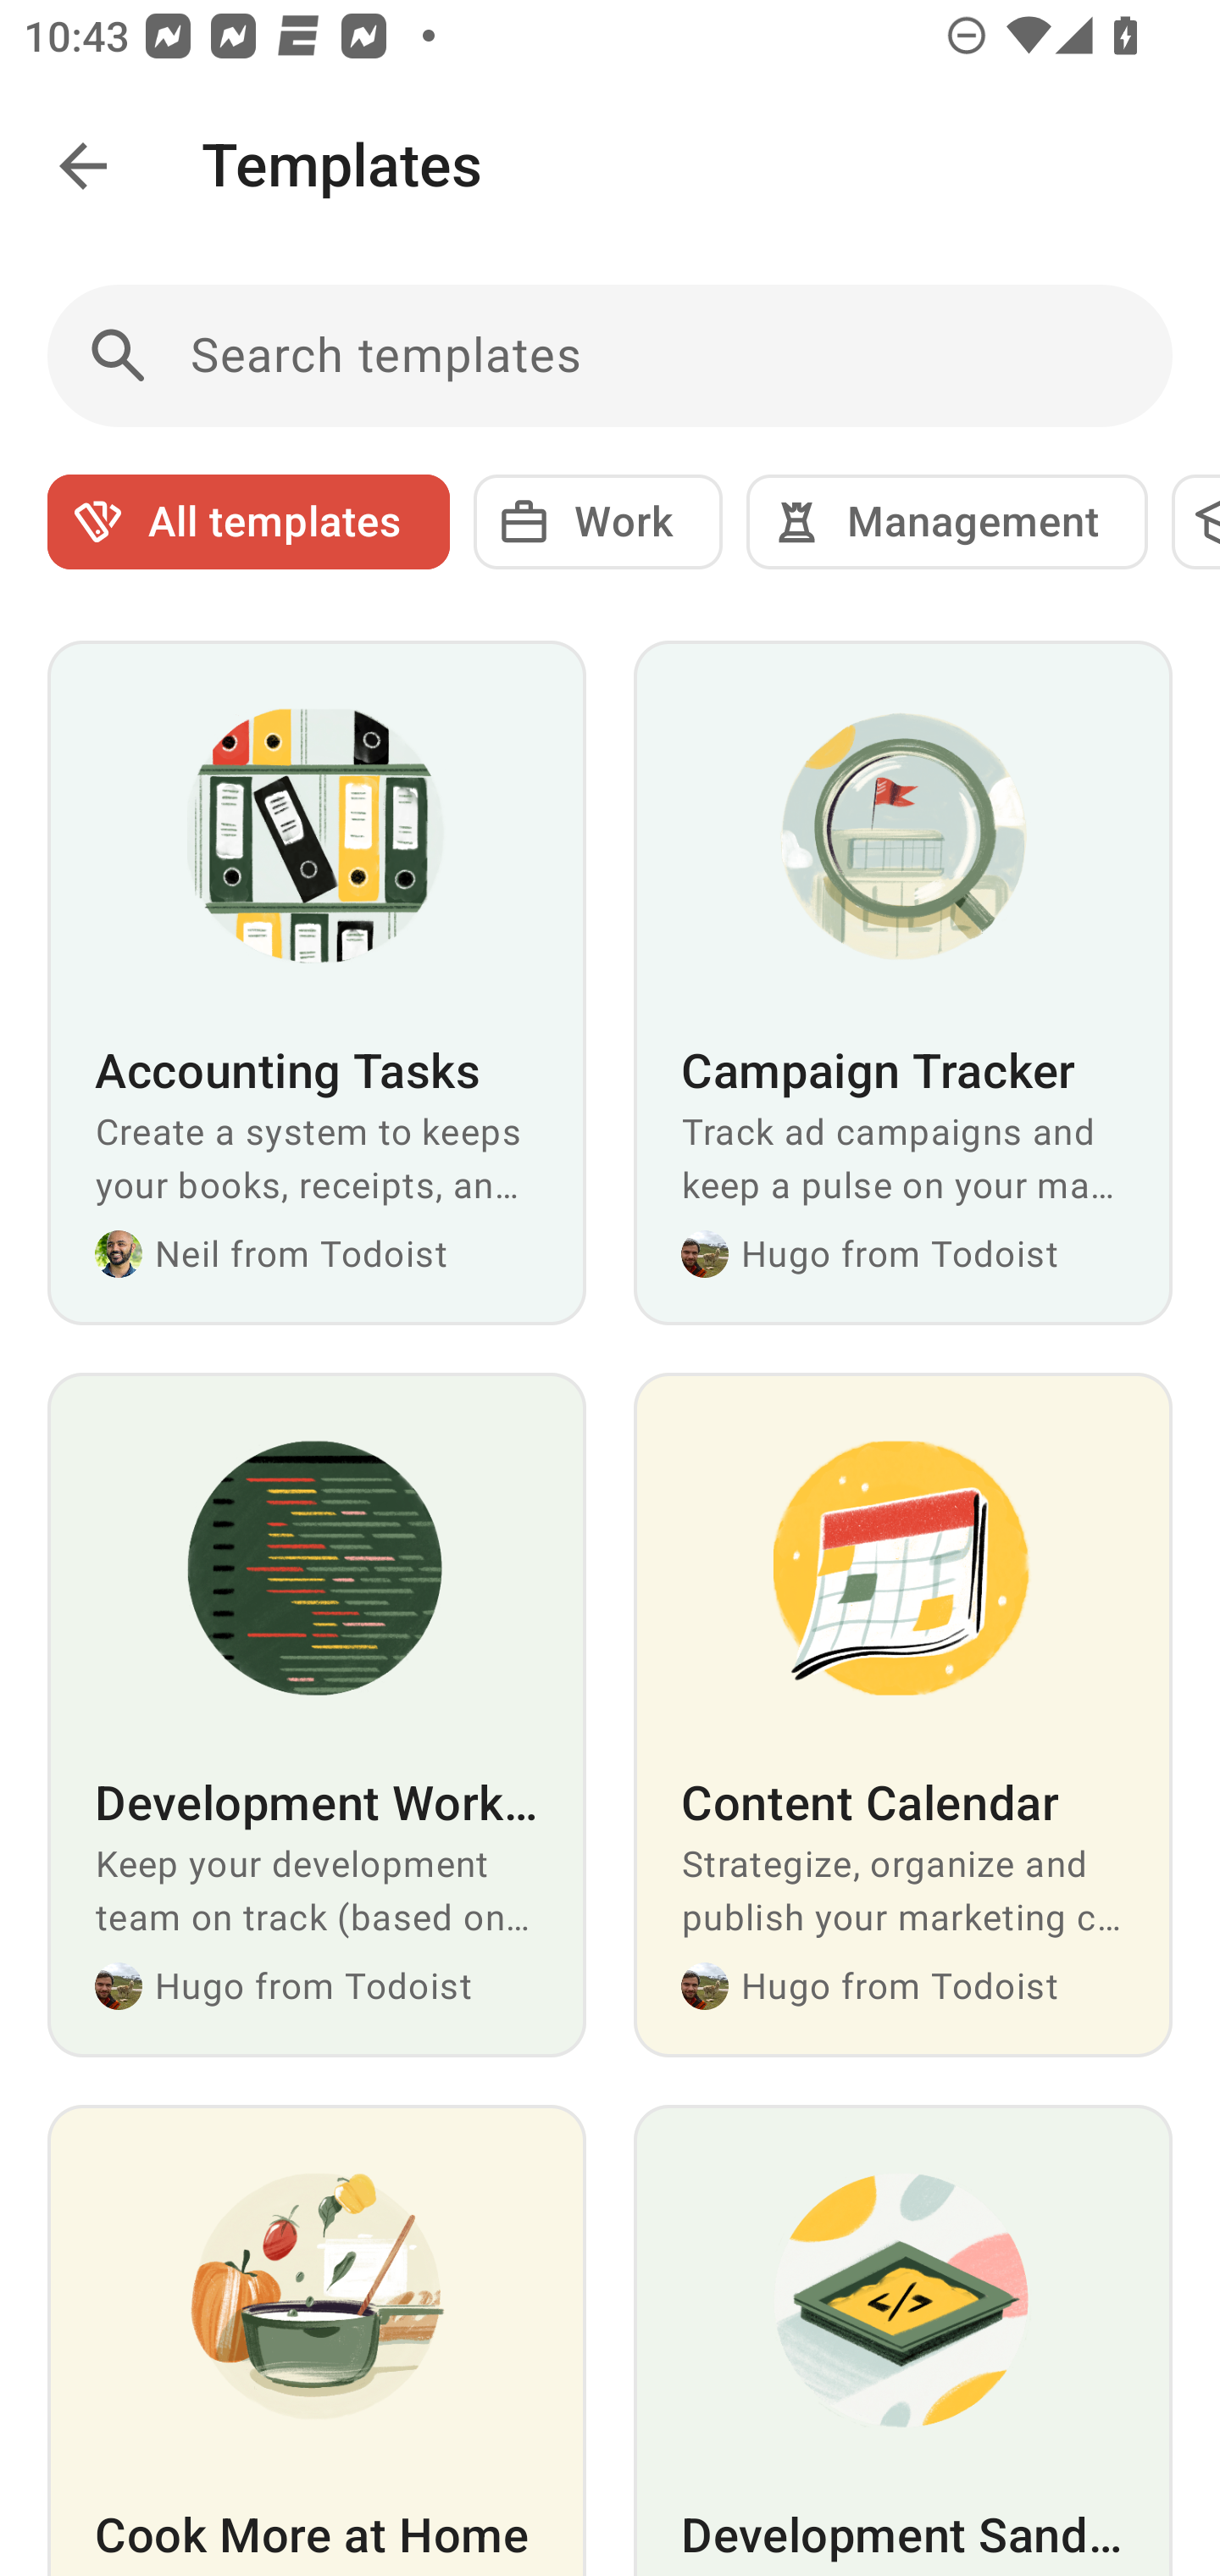  I want to click on Search Search templates, so click(610, 356).